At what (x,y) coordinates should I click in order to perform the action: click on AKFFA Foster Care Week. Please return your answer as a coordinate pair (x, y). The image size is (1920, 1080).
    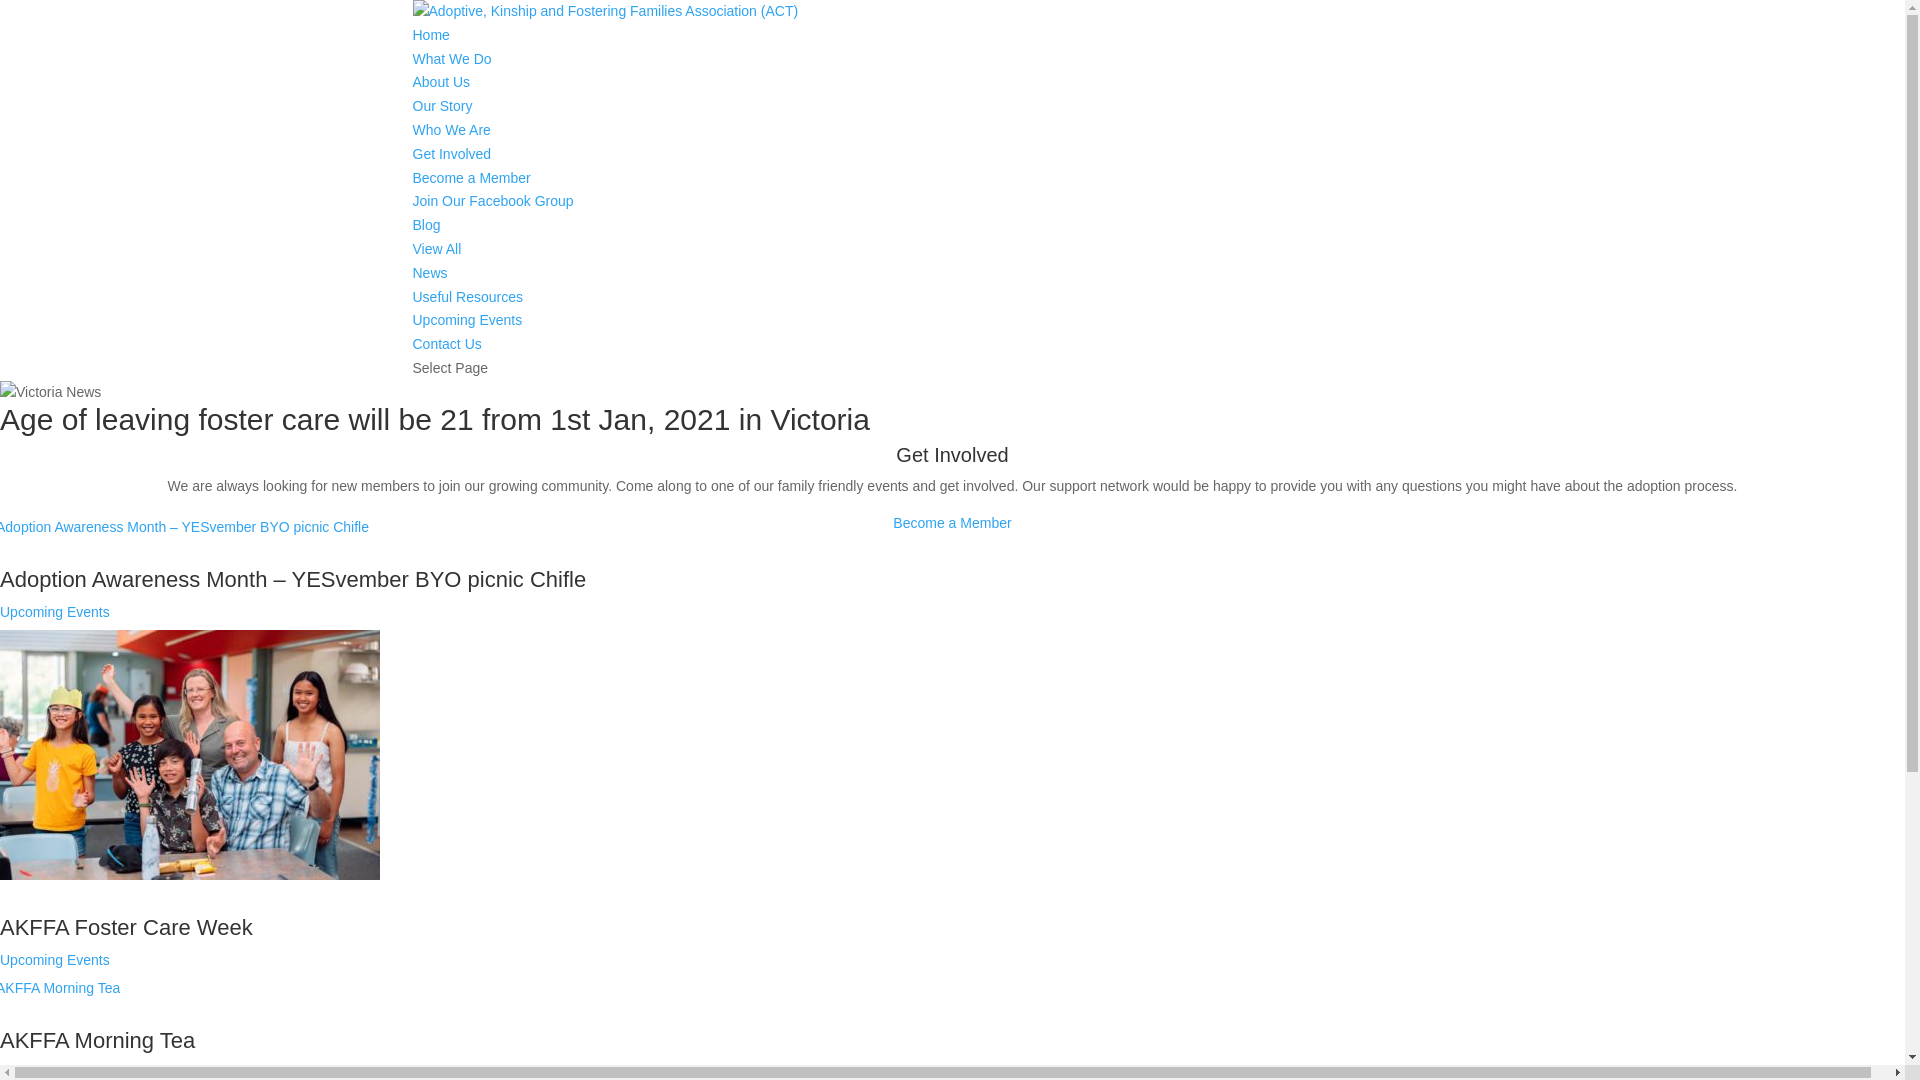
    Looking at the image, I should click on (126, 928).